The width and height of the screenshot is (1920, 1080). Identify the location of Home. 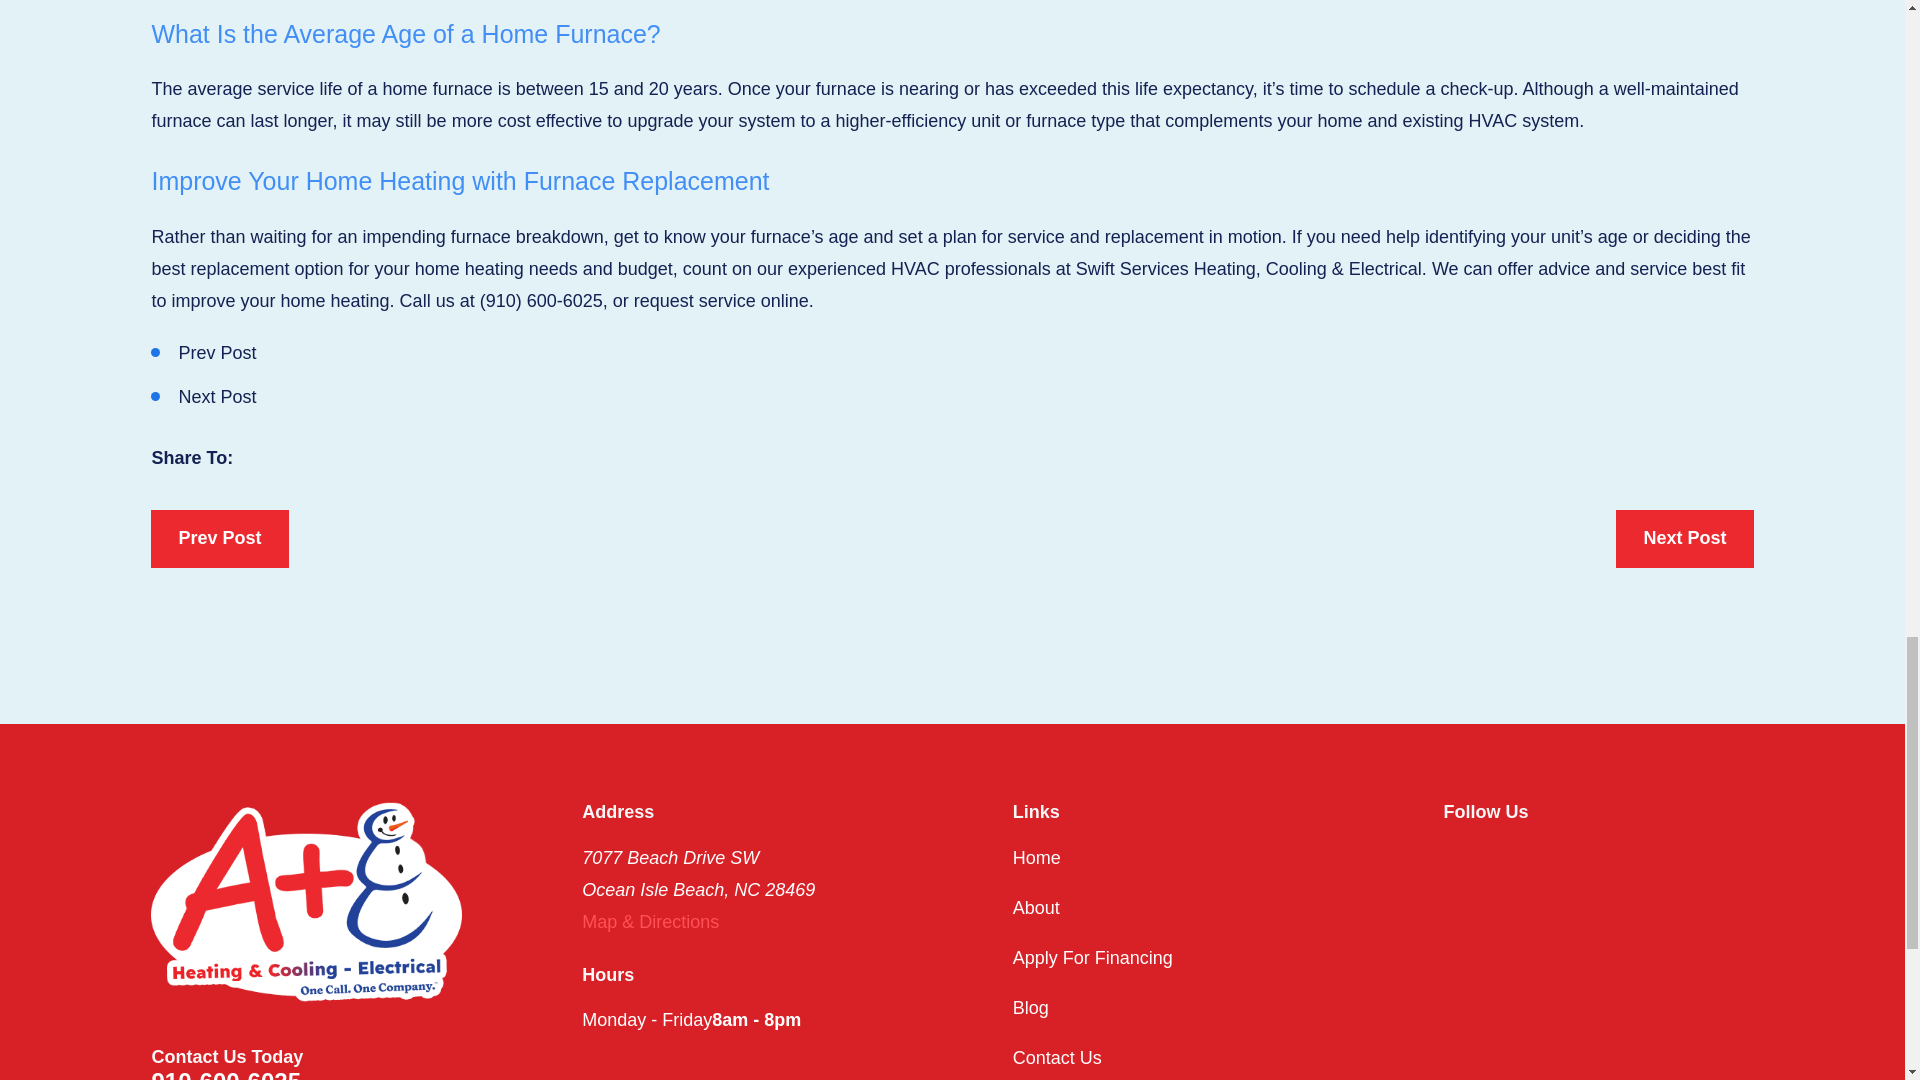
(306, 902).